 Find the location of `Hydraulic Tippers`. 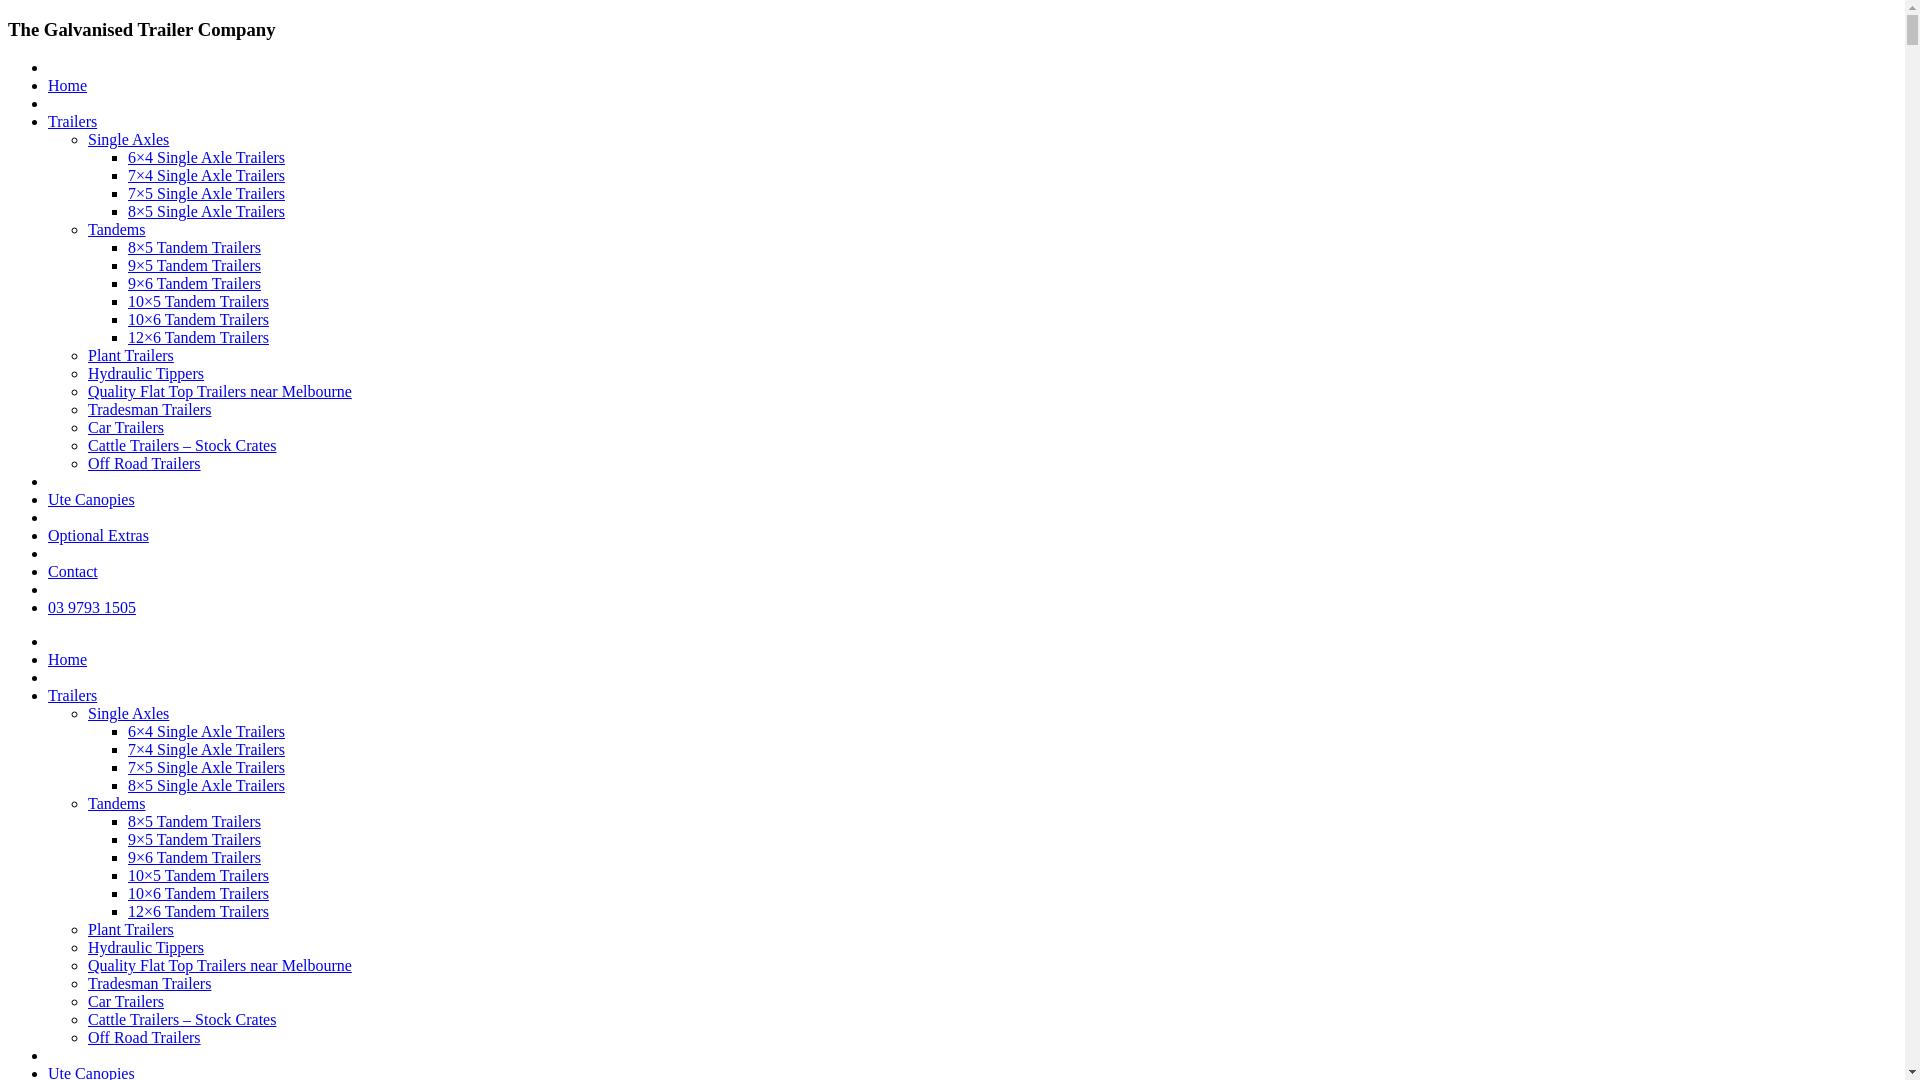

Hydraulic Tippers is located at coordinates (146, 948).